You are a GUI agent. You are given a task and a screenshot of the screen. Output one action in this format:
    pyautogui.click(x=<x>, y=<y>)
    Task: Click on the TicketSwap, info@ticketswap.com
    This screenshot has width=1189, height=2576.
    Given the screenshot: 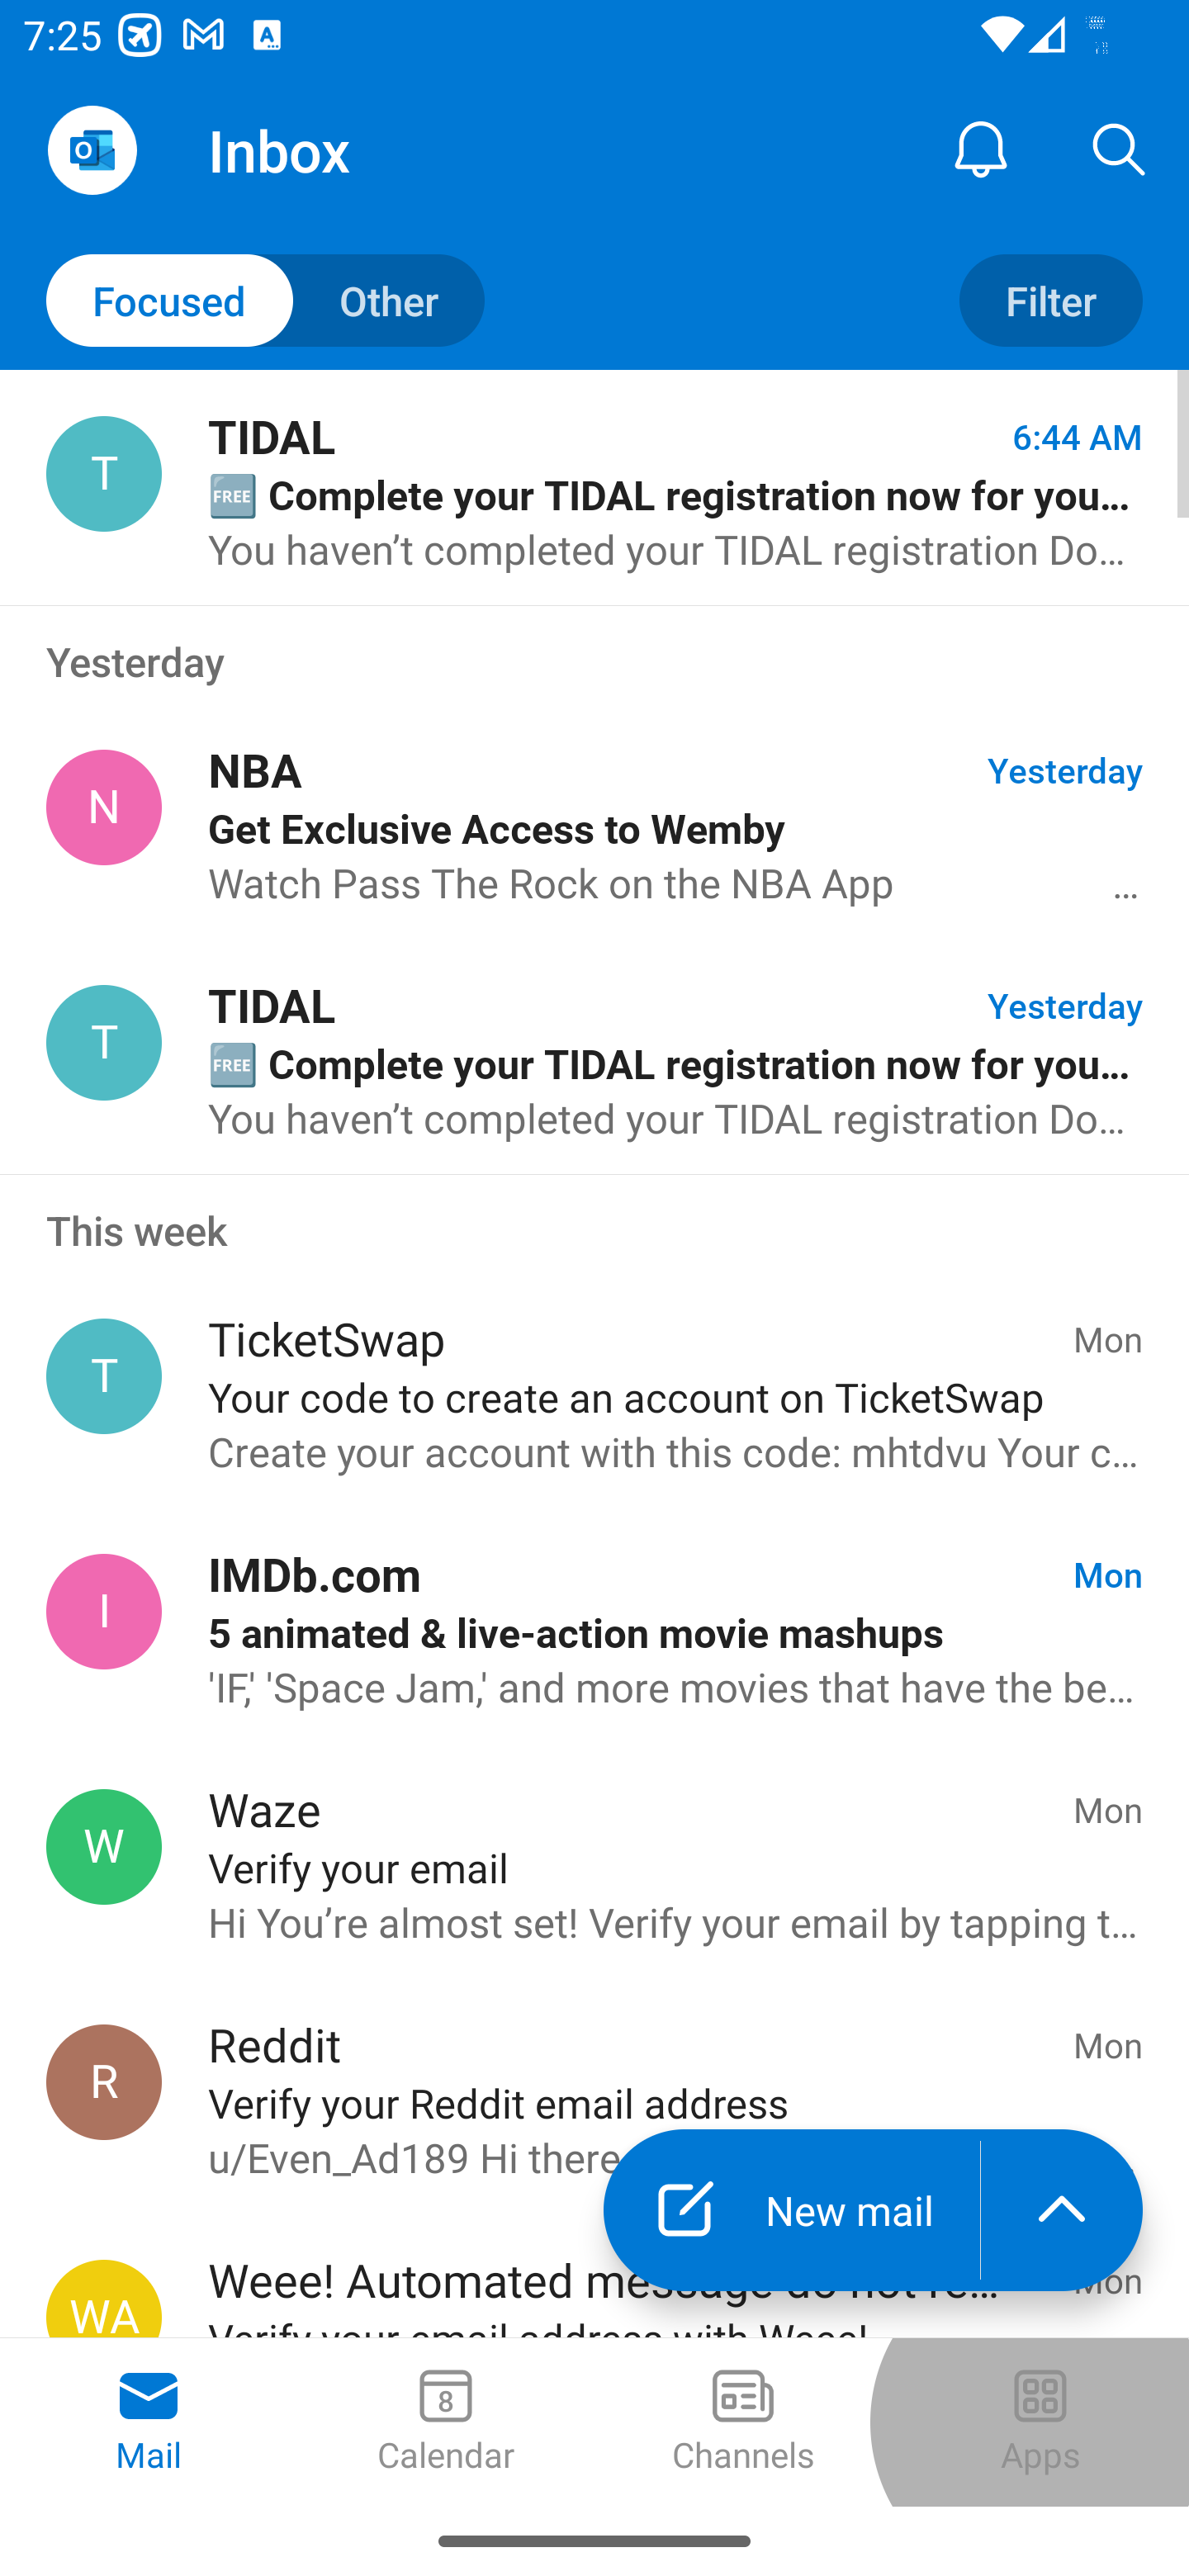 What is the action you would take?
    pyautogui.click(x=104, y=1376)
    